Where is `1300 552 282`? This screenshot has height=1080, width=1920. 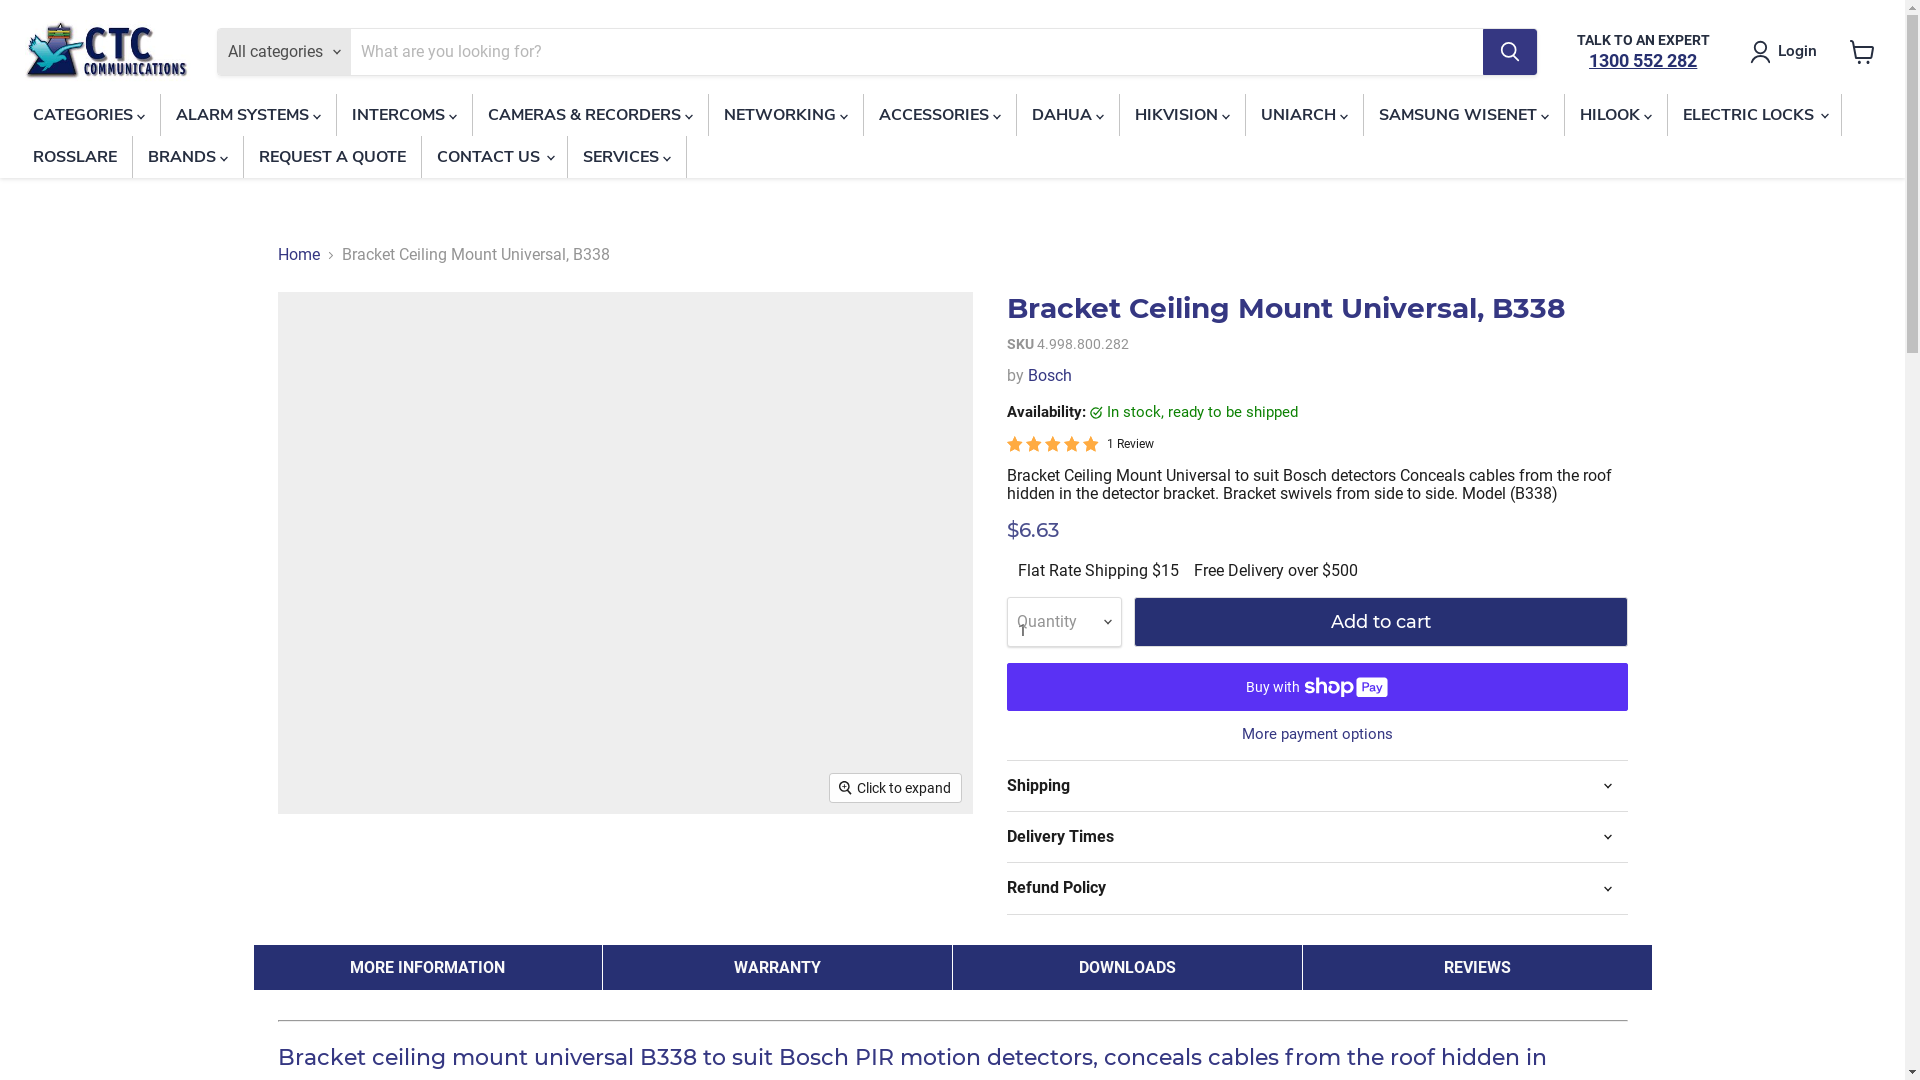
1300 552 282 is located at coordinates (1643, 60).